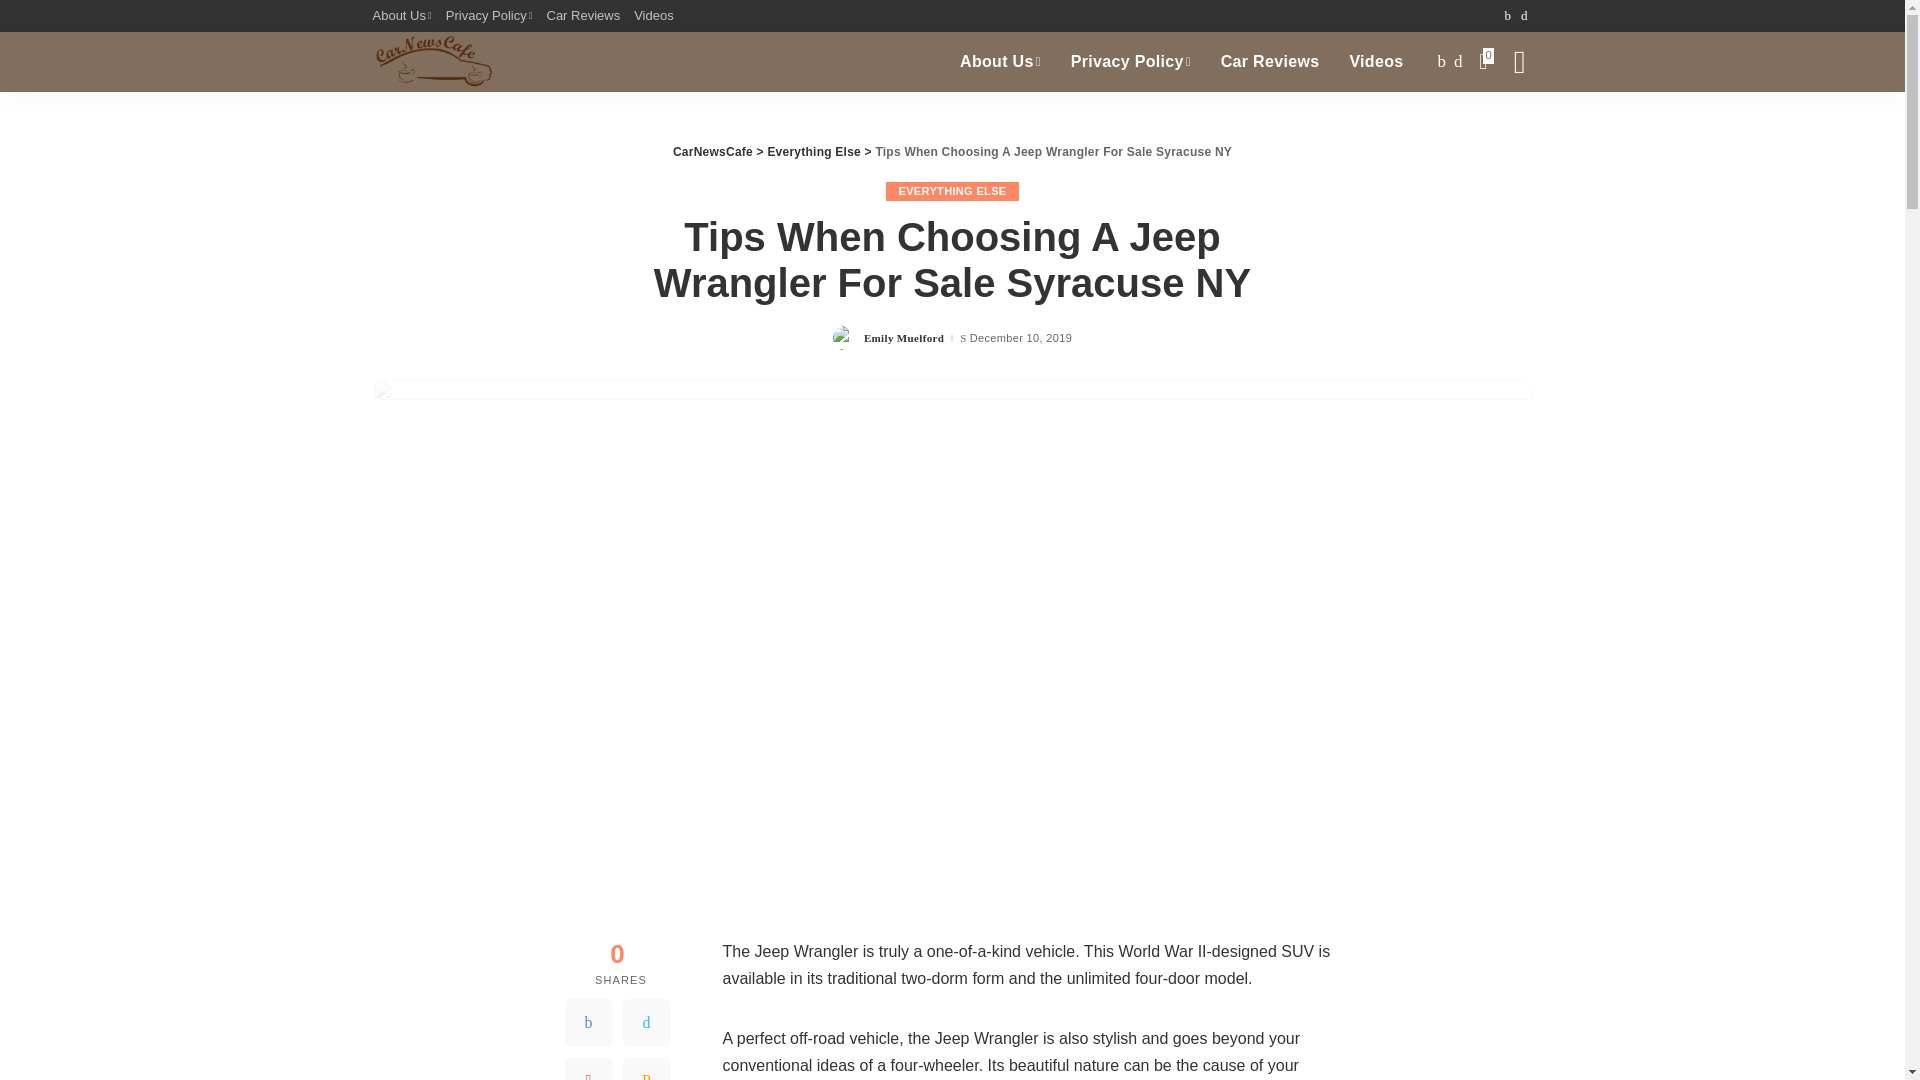 The image size is (1920, 1080). Describe the element at coordinates (712, 151) in the screenshot. I see `Go to CarNewsCafe.` at that location.